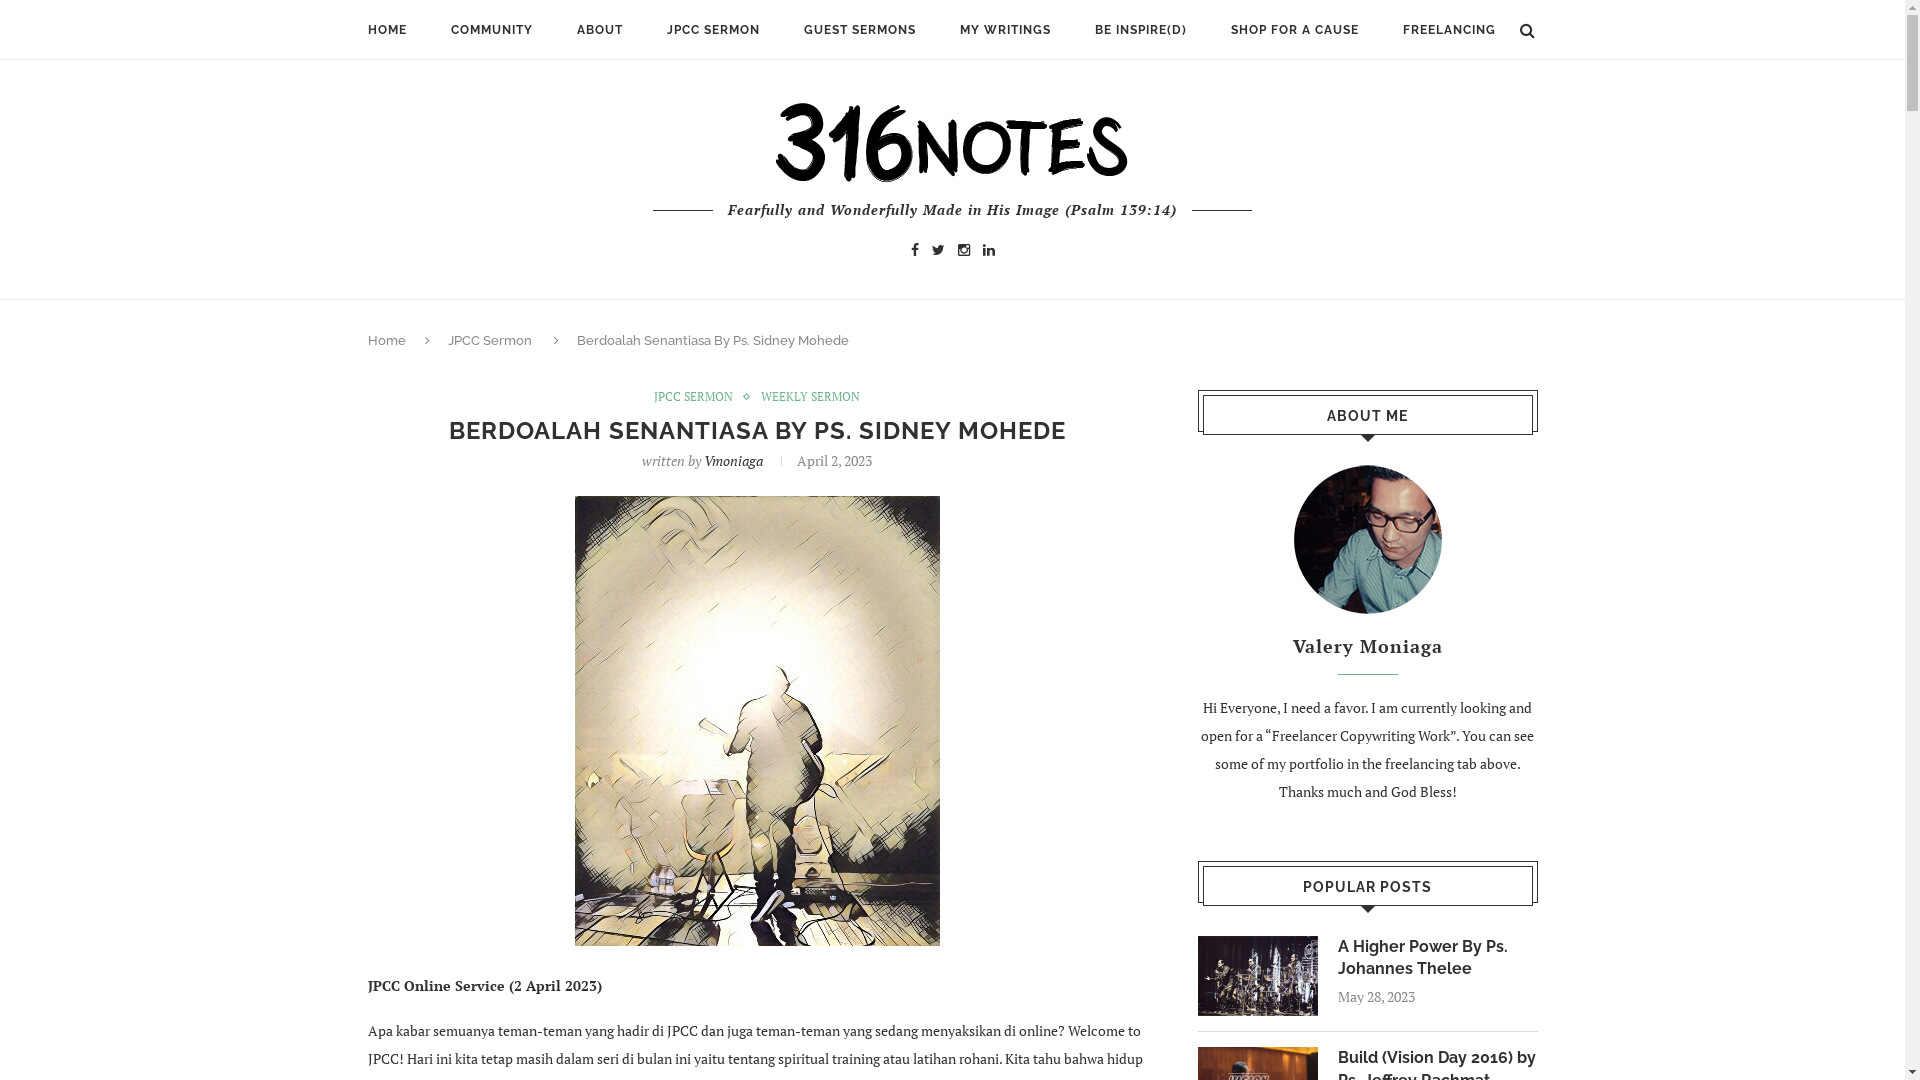 This screenshot has width=1920, height=1080. I want to click on Vmoniaga, so click(734, 460).